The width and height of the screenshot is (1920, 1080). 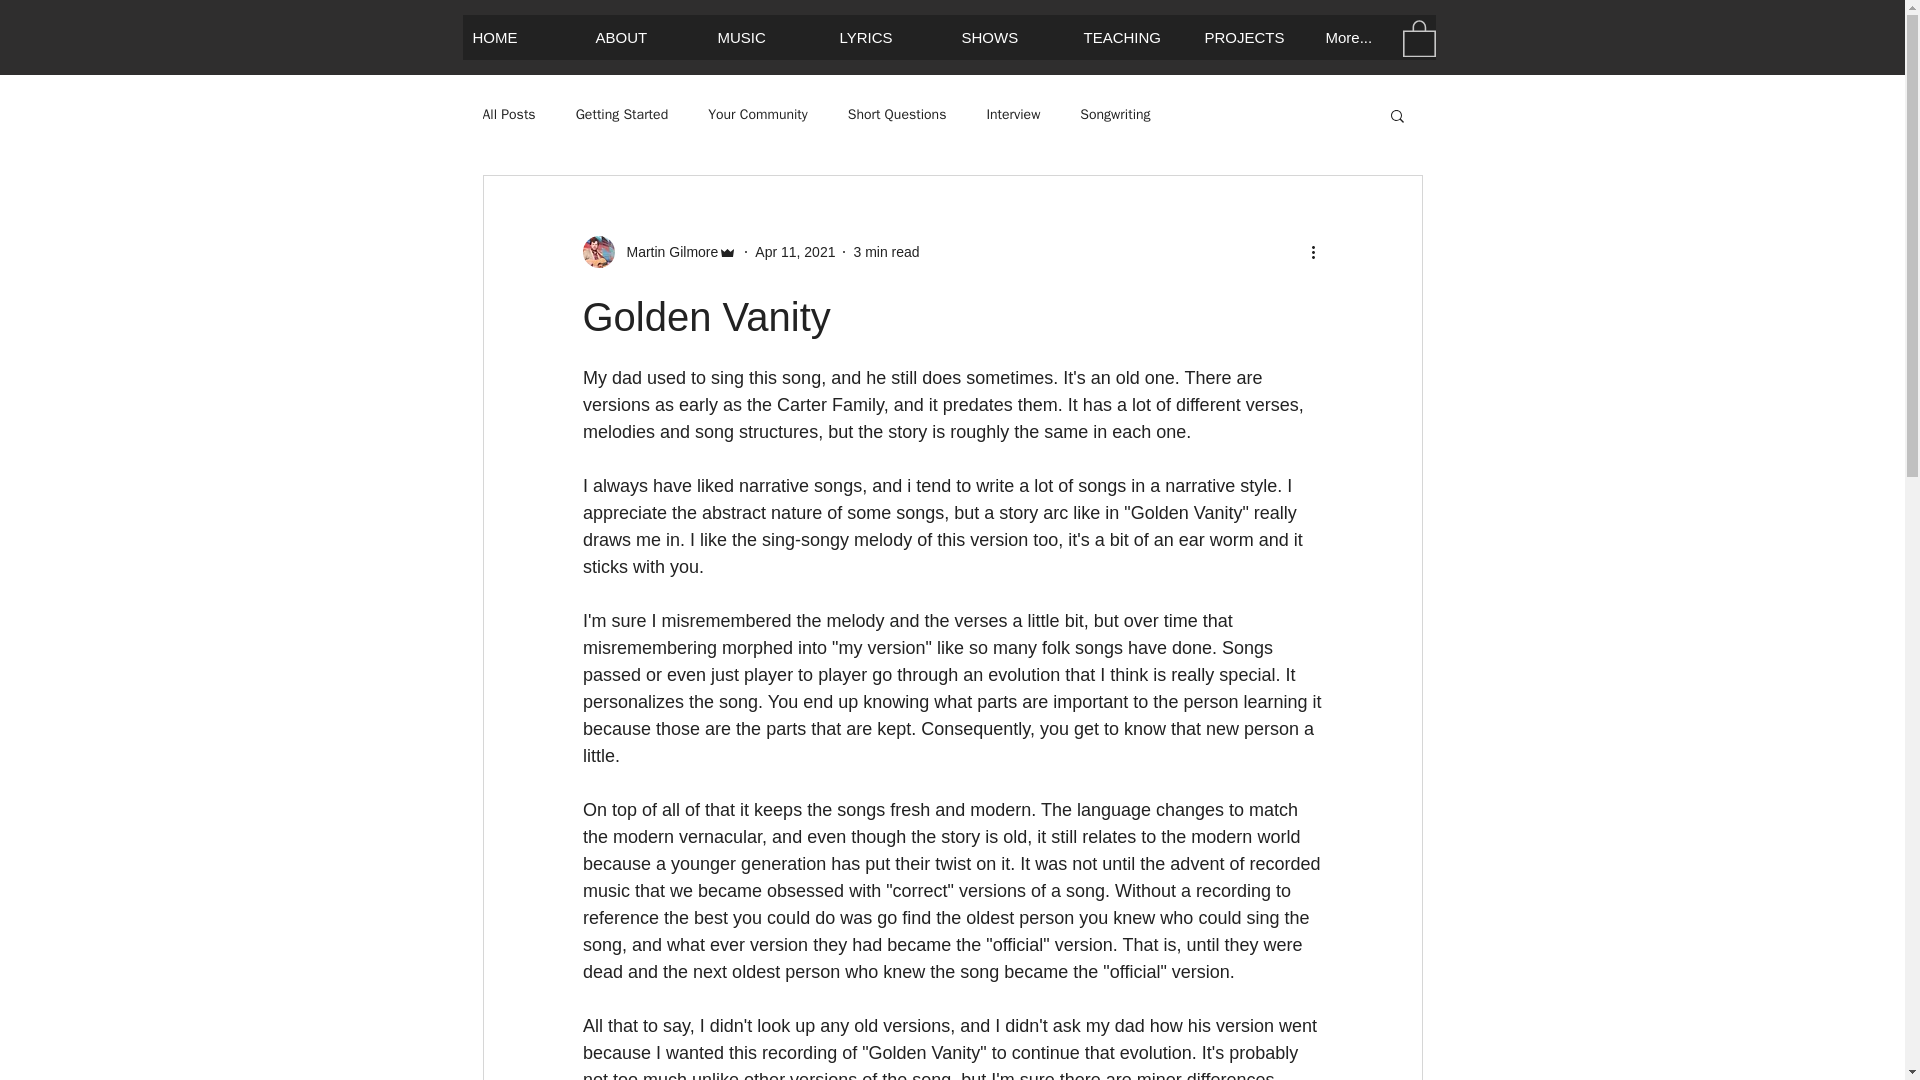 What do you see at coordinates (659, 252) in the screenshot?
I see `Martin Gilmore` at bounding box center [659, 252].